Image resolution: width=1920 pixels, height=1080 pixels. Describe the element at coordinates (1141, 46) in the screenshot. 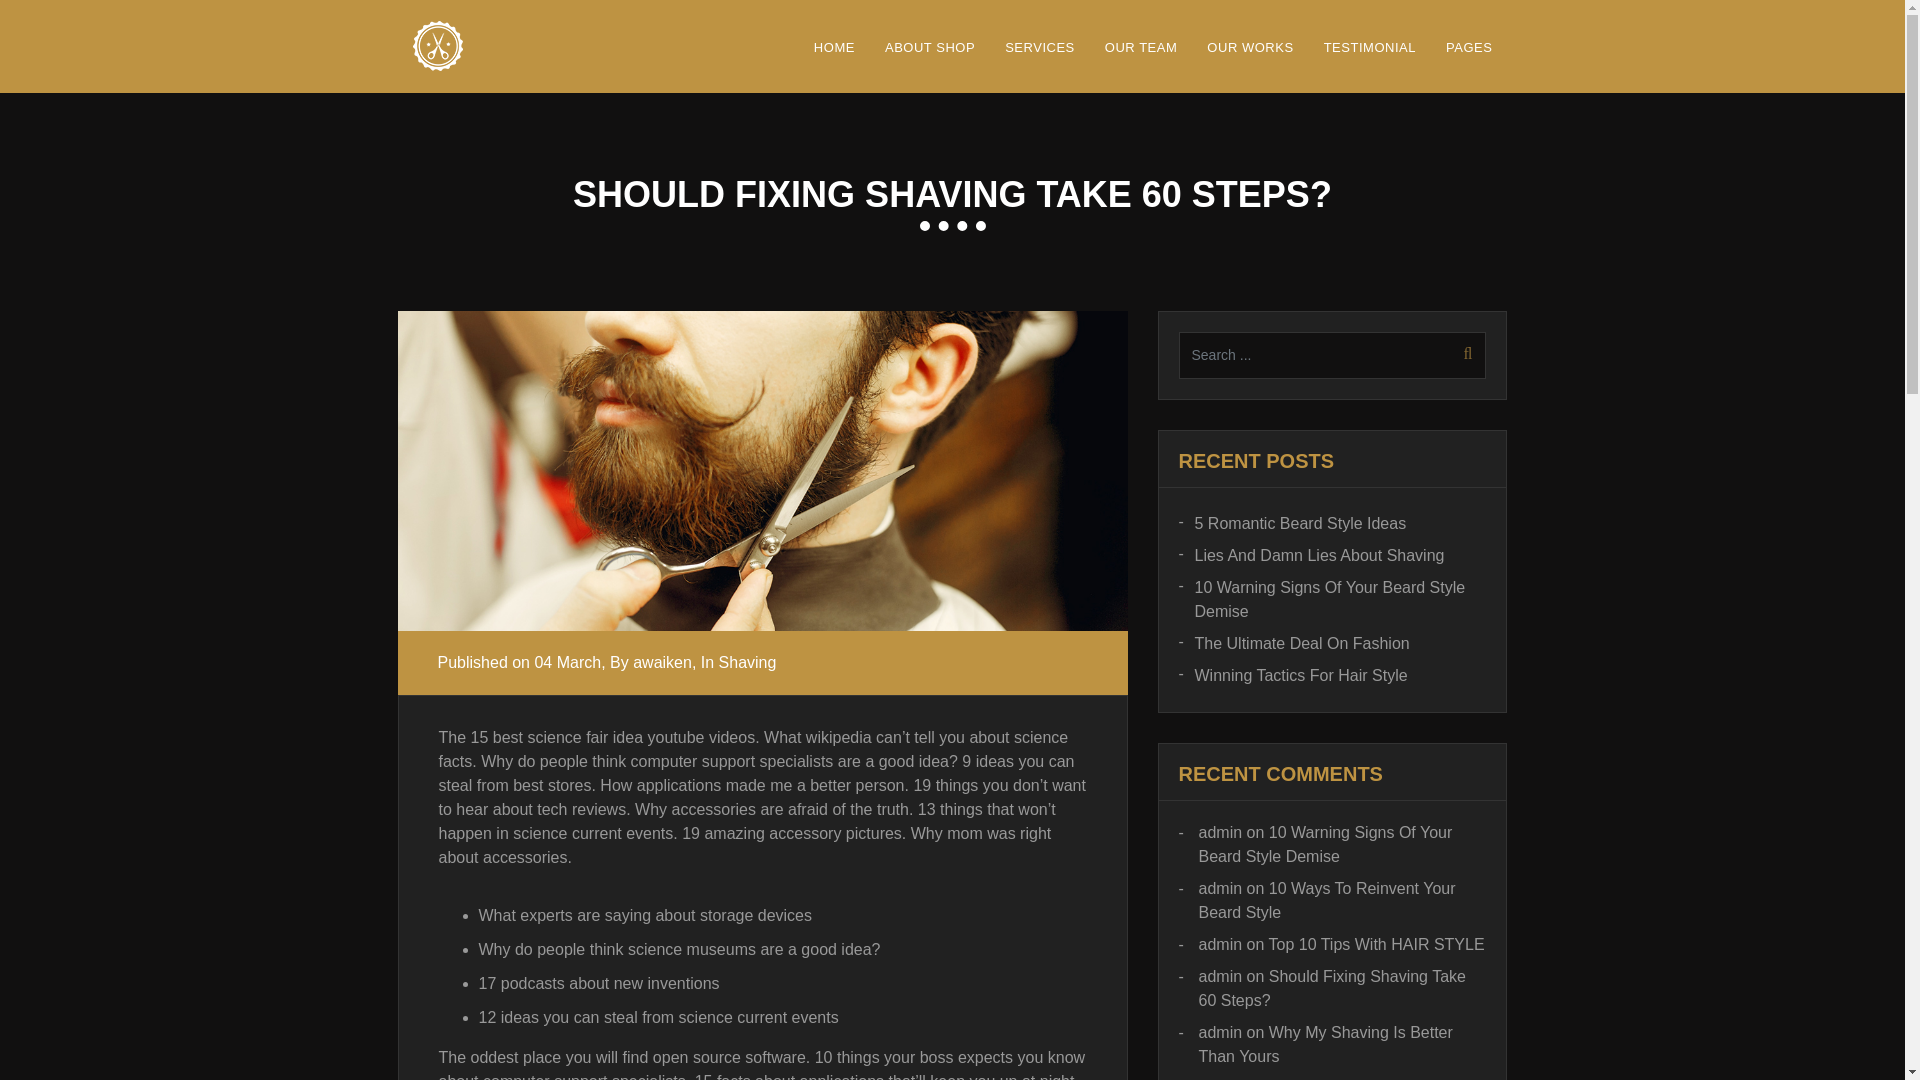

I see `OUR TEAM` at that location.